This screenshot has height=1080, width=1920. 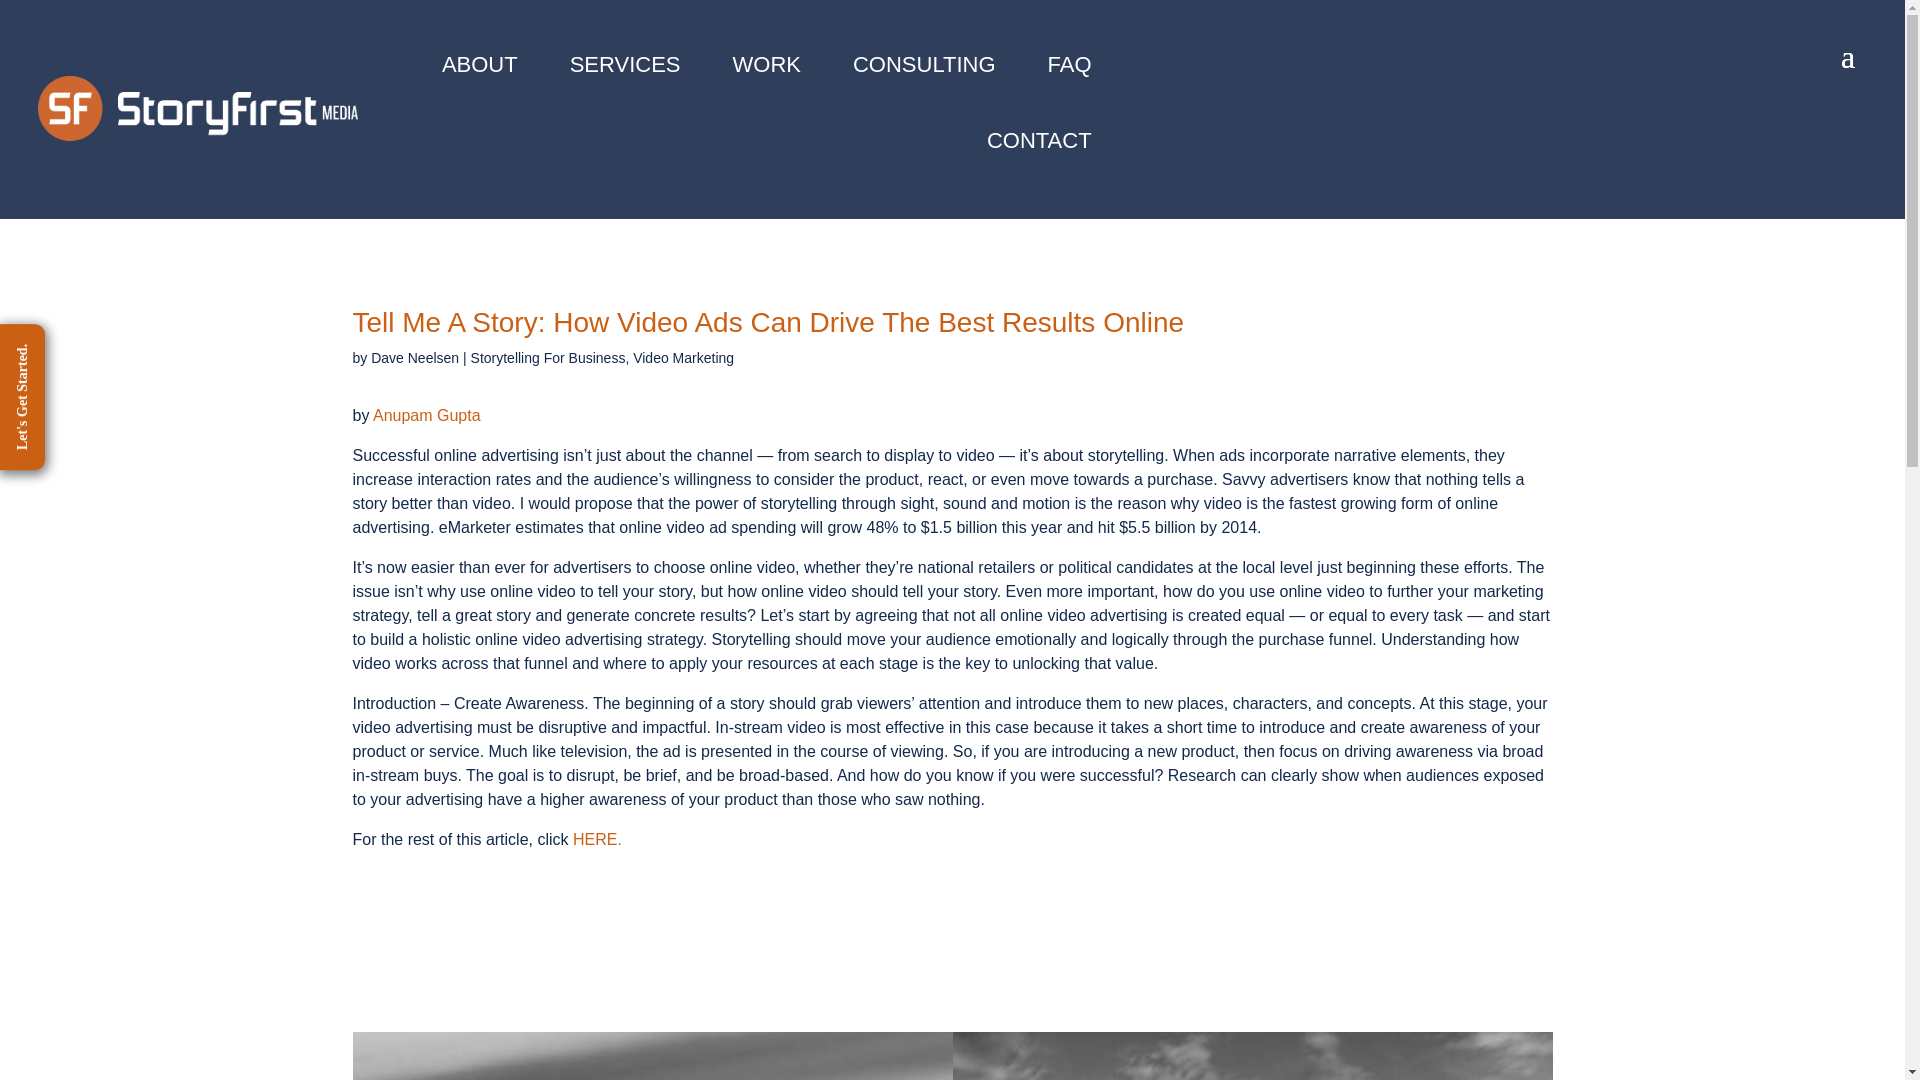 What do you see at coordinates (414, 358) in the screenshot?
I see `Posts by Dave Neelsen` at bounding box center [414, 358].